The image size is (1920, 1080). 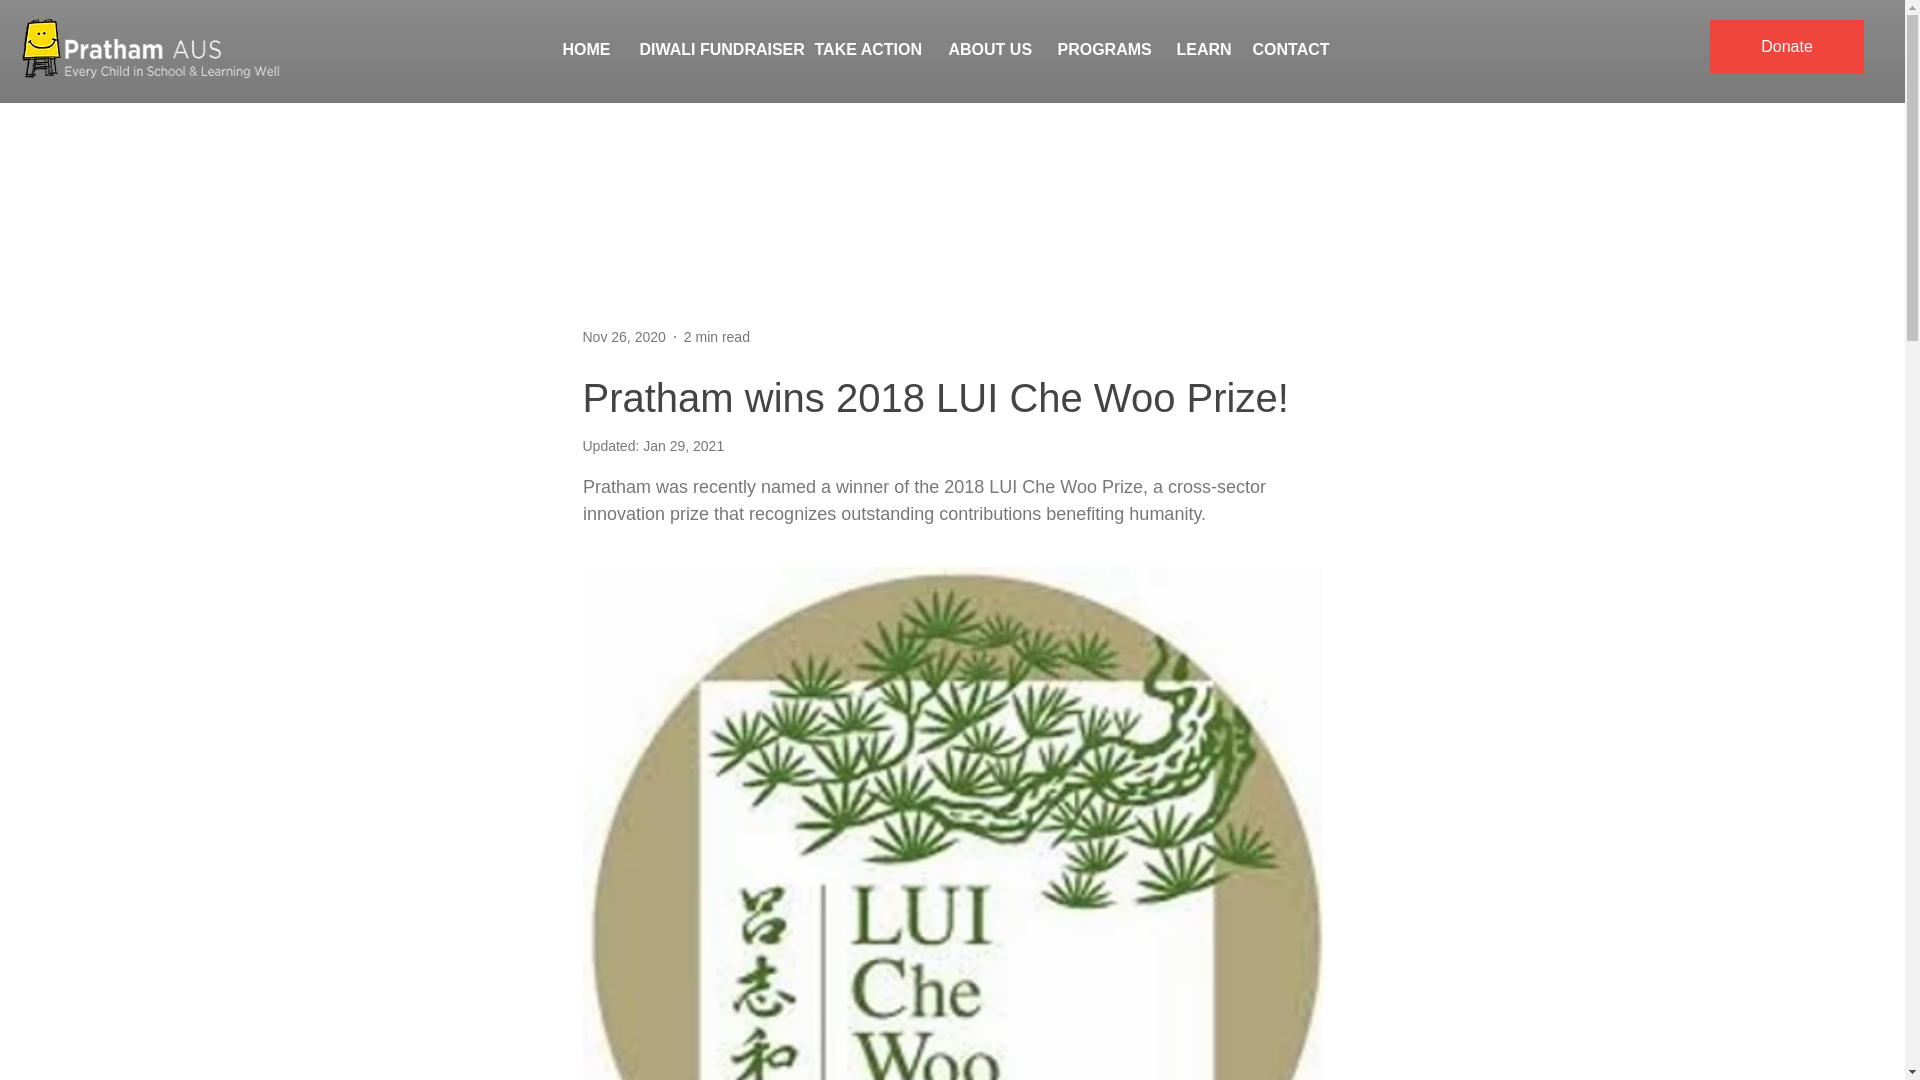 I want to click on LEARN, so click(x=1200, y=50).